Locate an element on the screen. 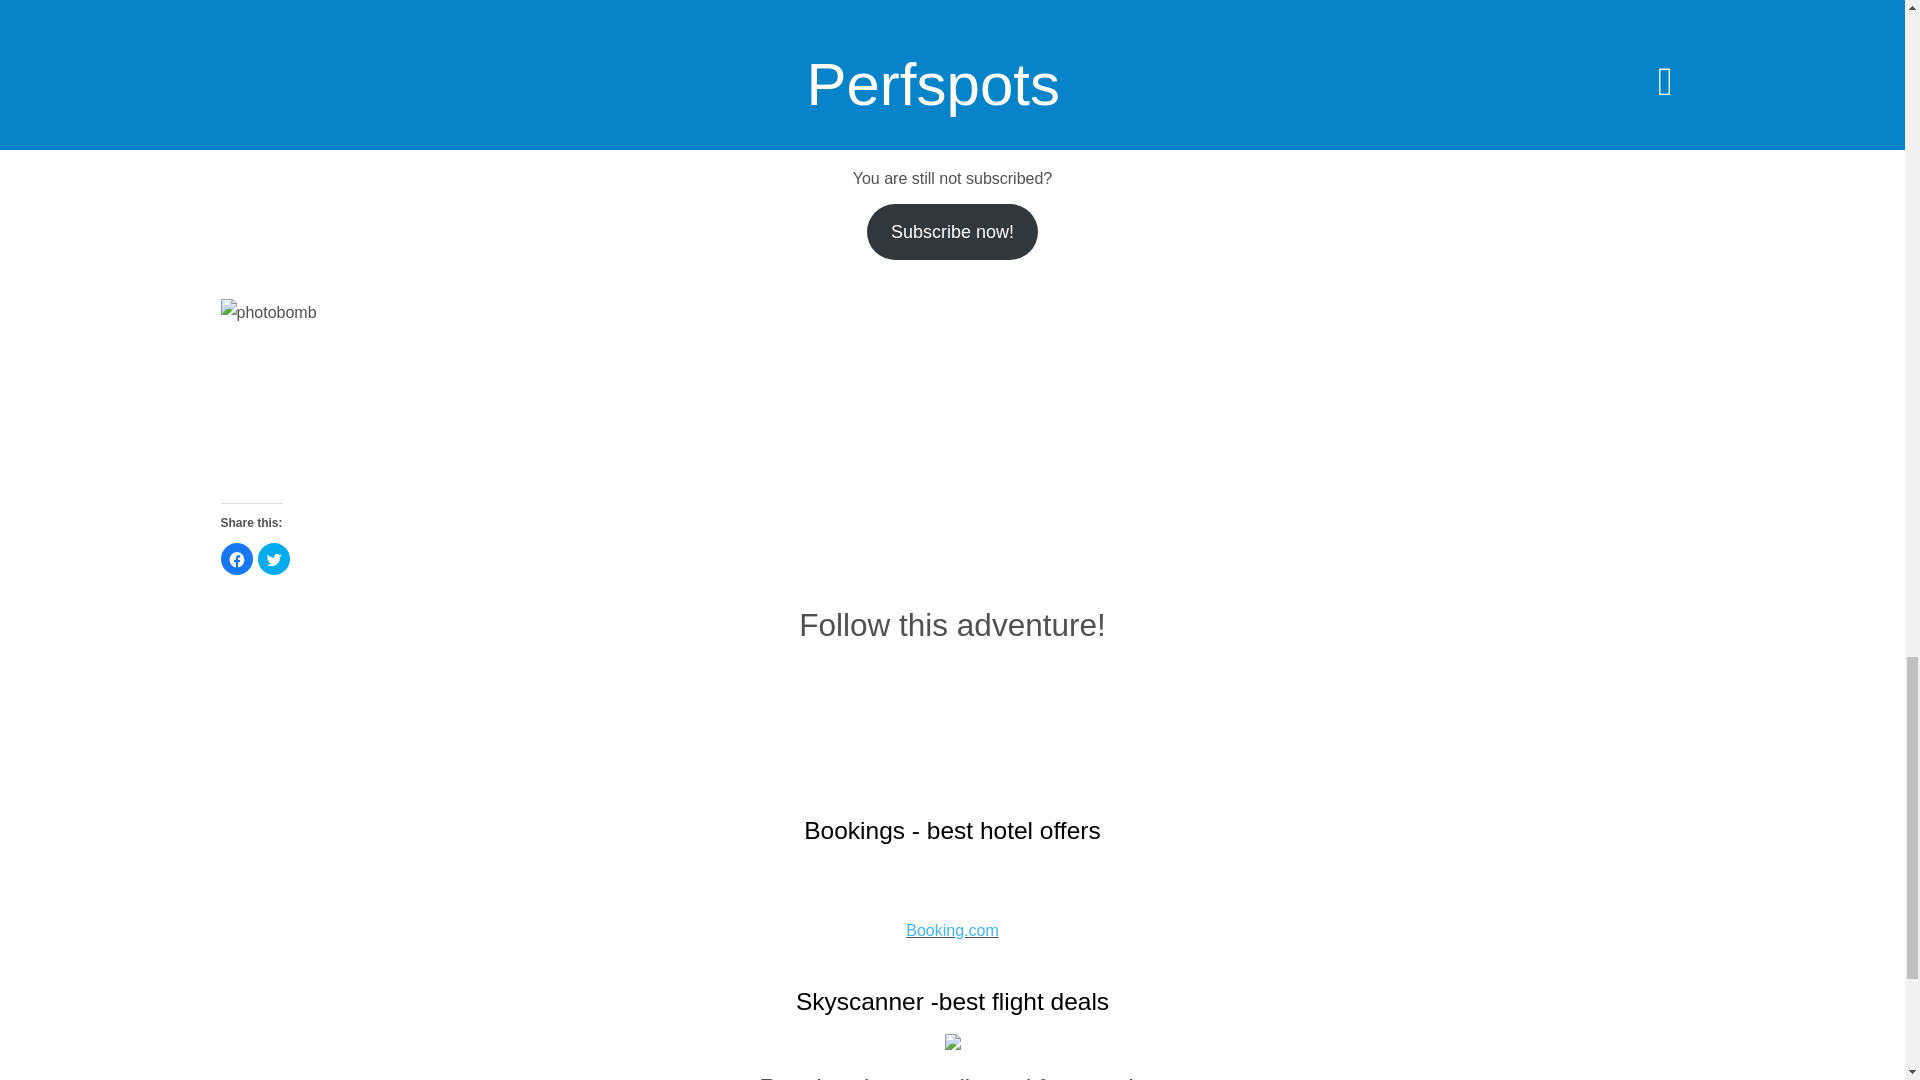 The width and height of the screenshot is (1920, 1080). Subscribe now! is located at coordinates (952, 232).